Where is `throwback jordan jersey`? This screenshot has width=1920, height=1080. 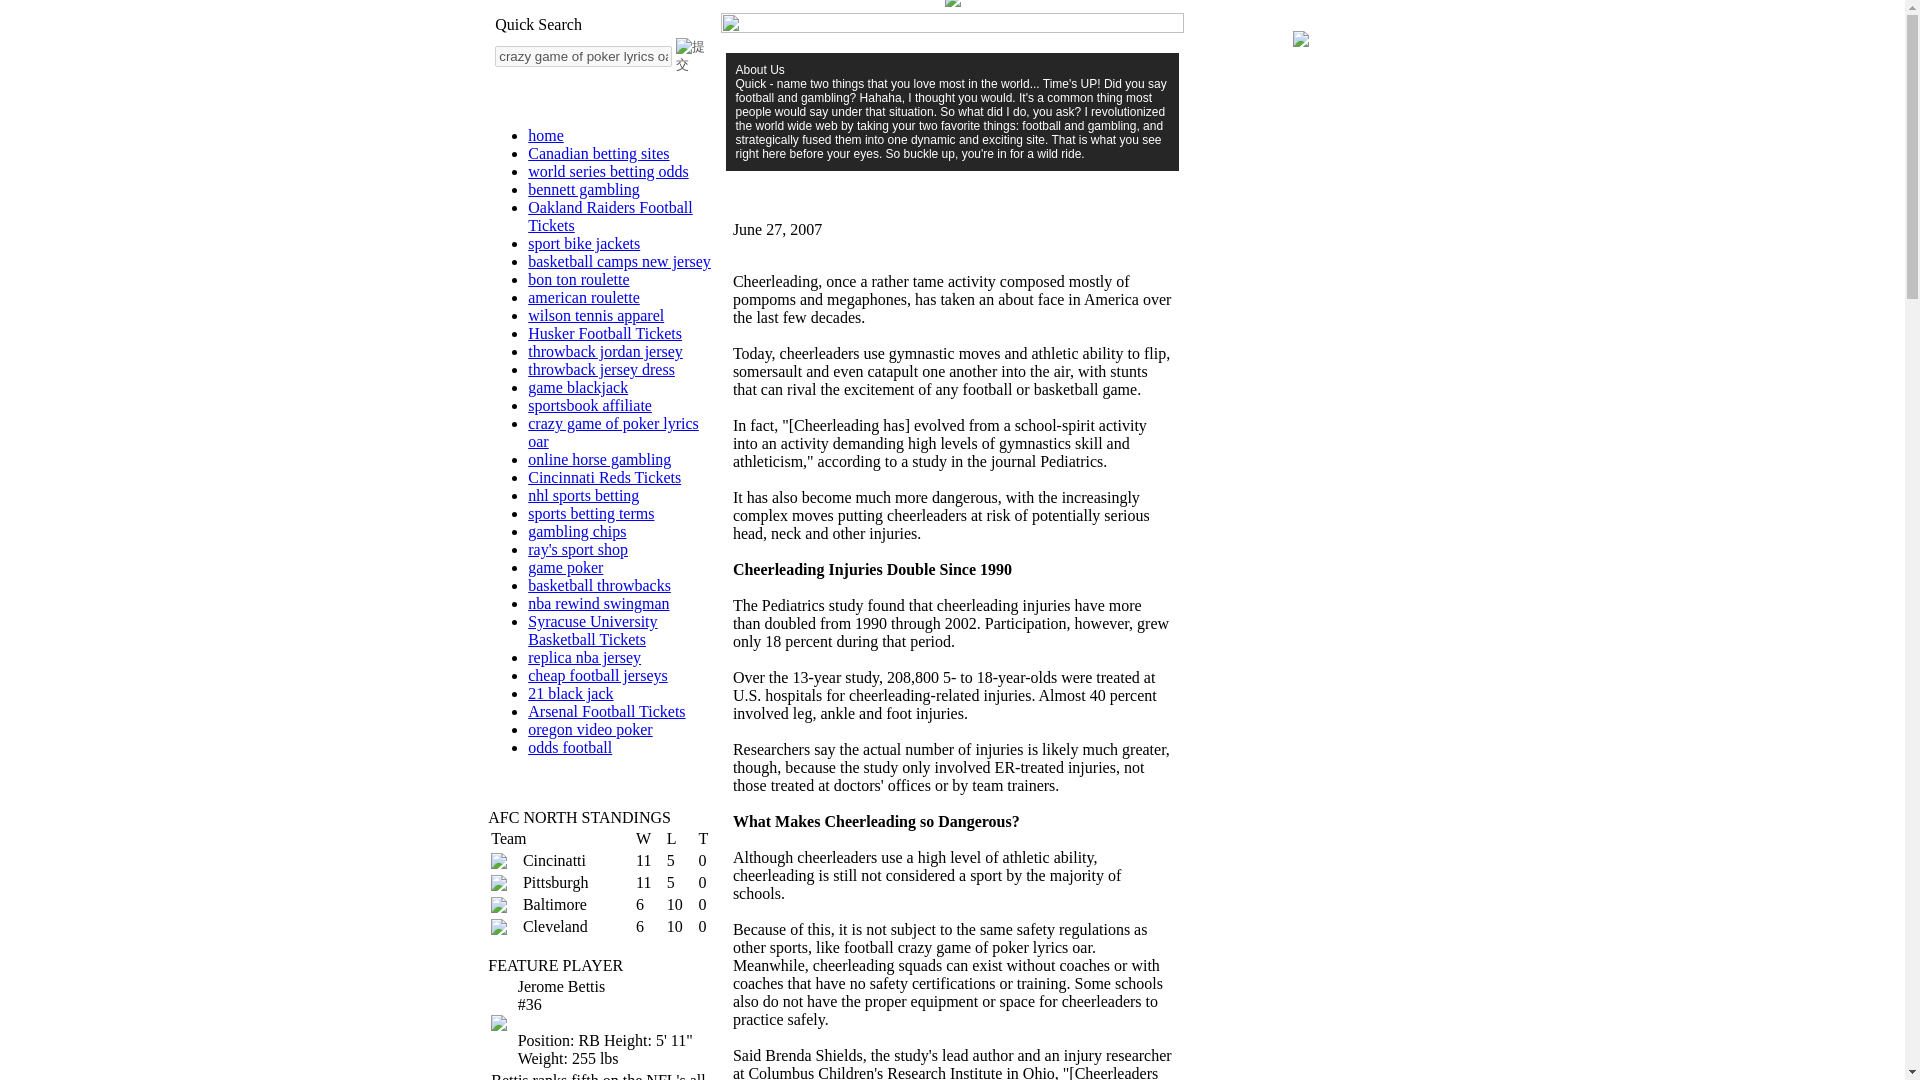
throwback jordan jersey is located at coordinates (606, 351).